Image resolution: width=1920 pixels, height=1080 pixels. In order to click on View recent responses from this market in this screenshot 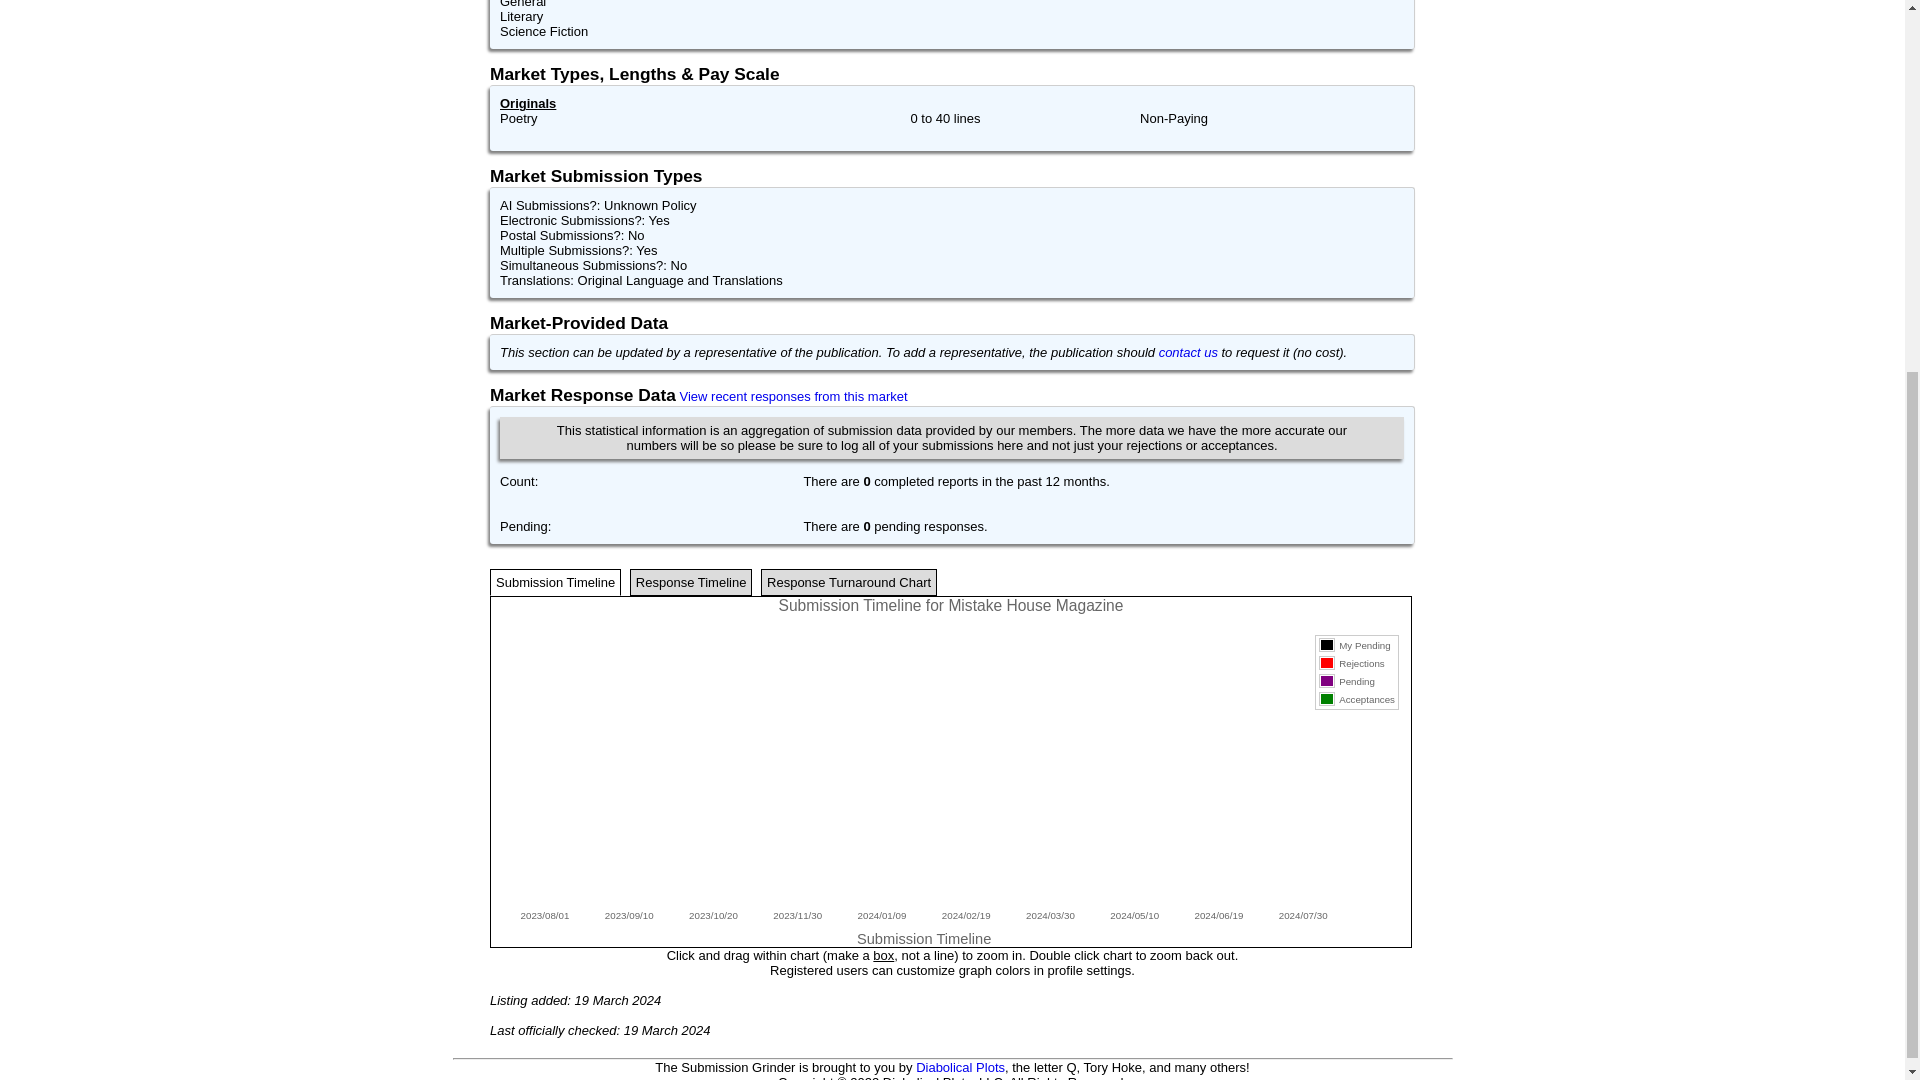, I will do `click(794, 396)`.